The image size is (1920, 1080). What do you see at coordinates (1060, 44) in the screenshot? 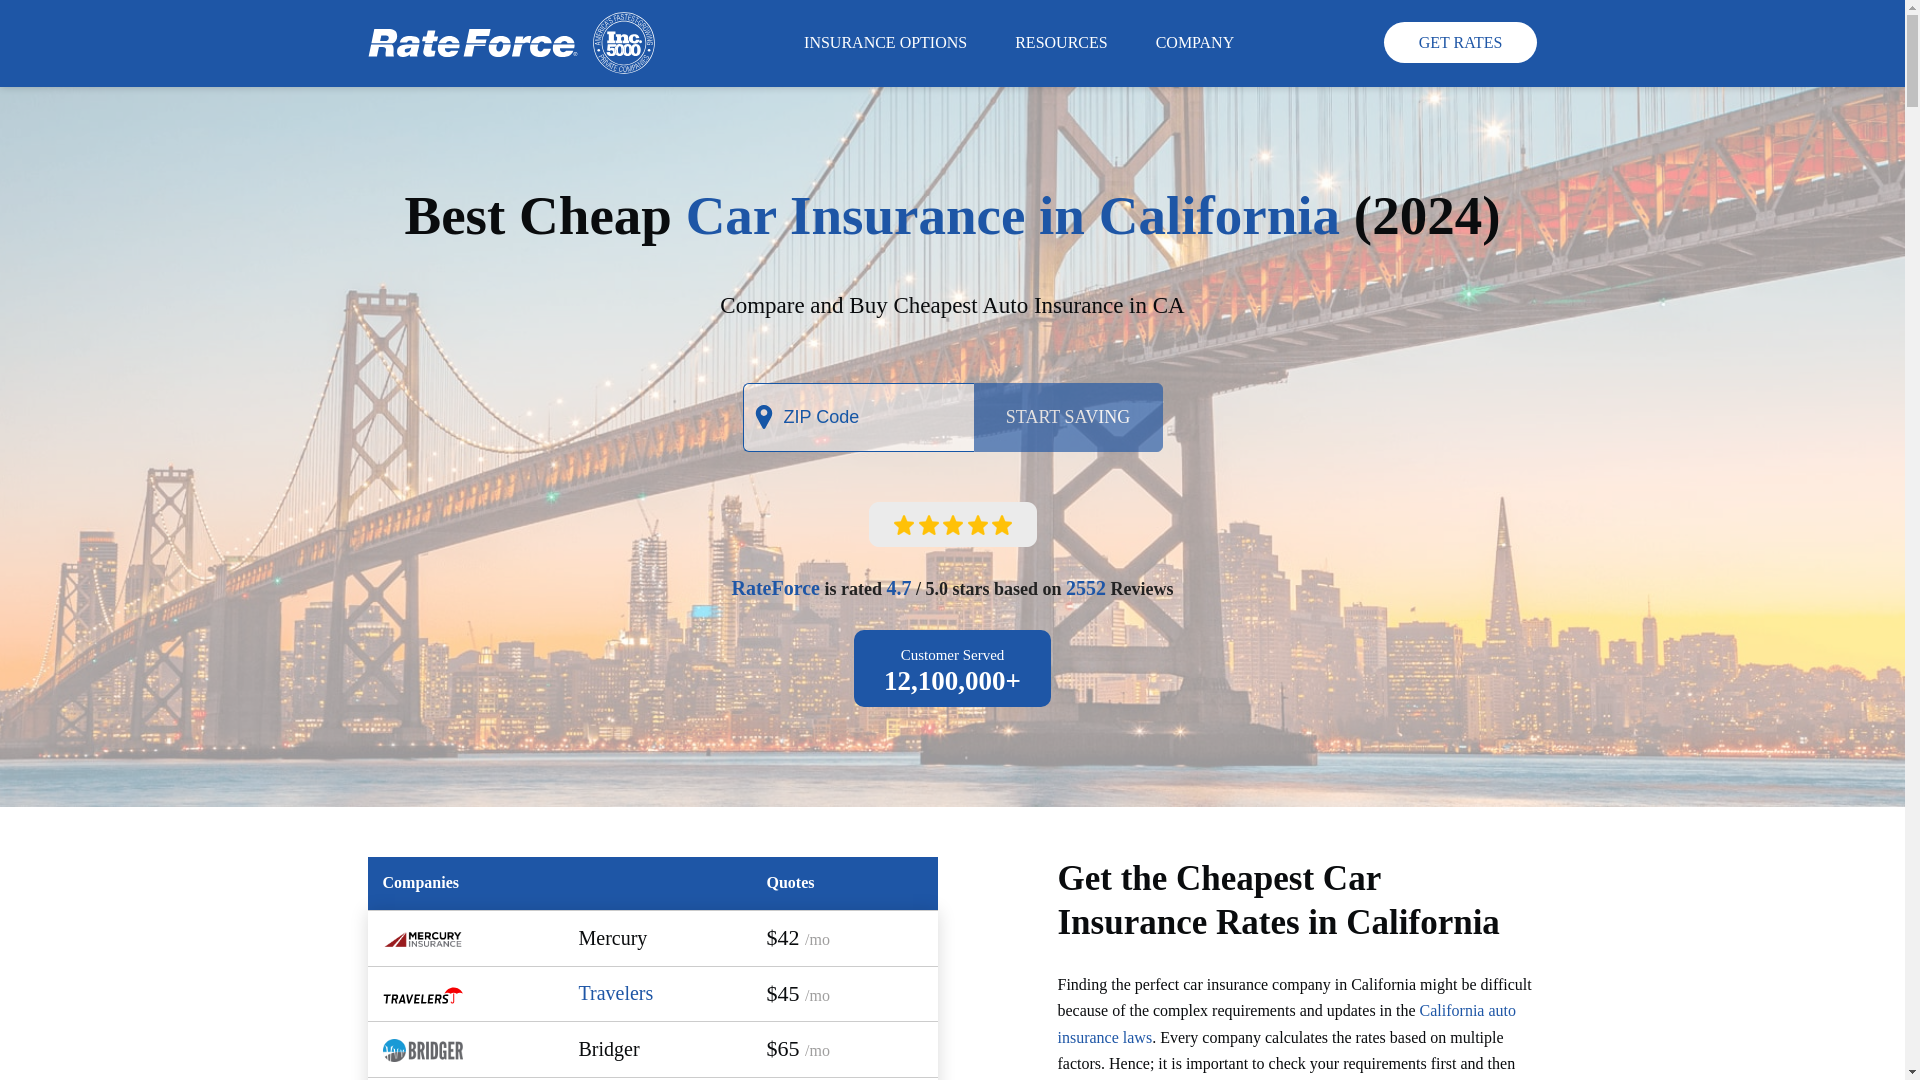
I see `RESOURCES` at bounding box center [1060, 44].